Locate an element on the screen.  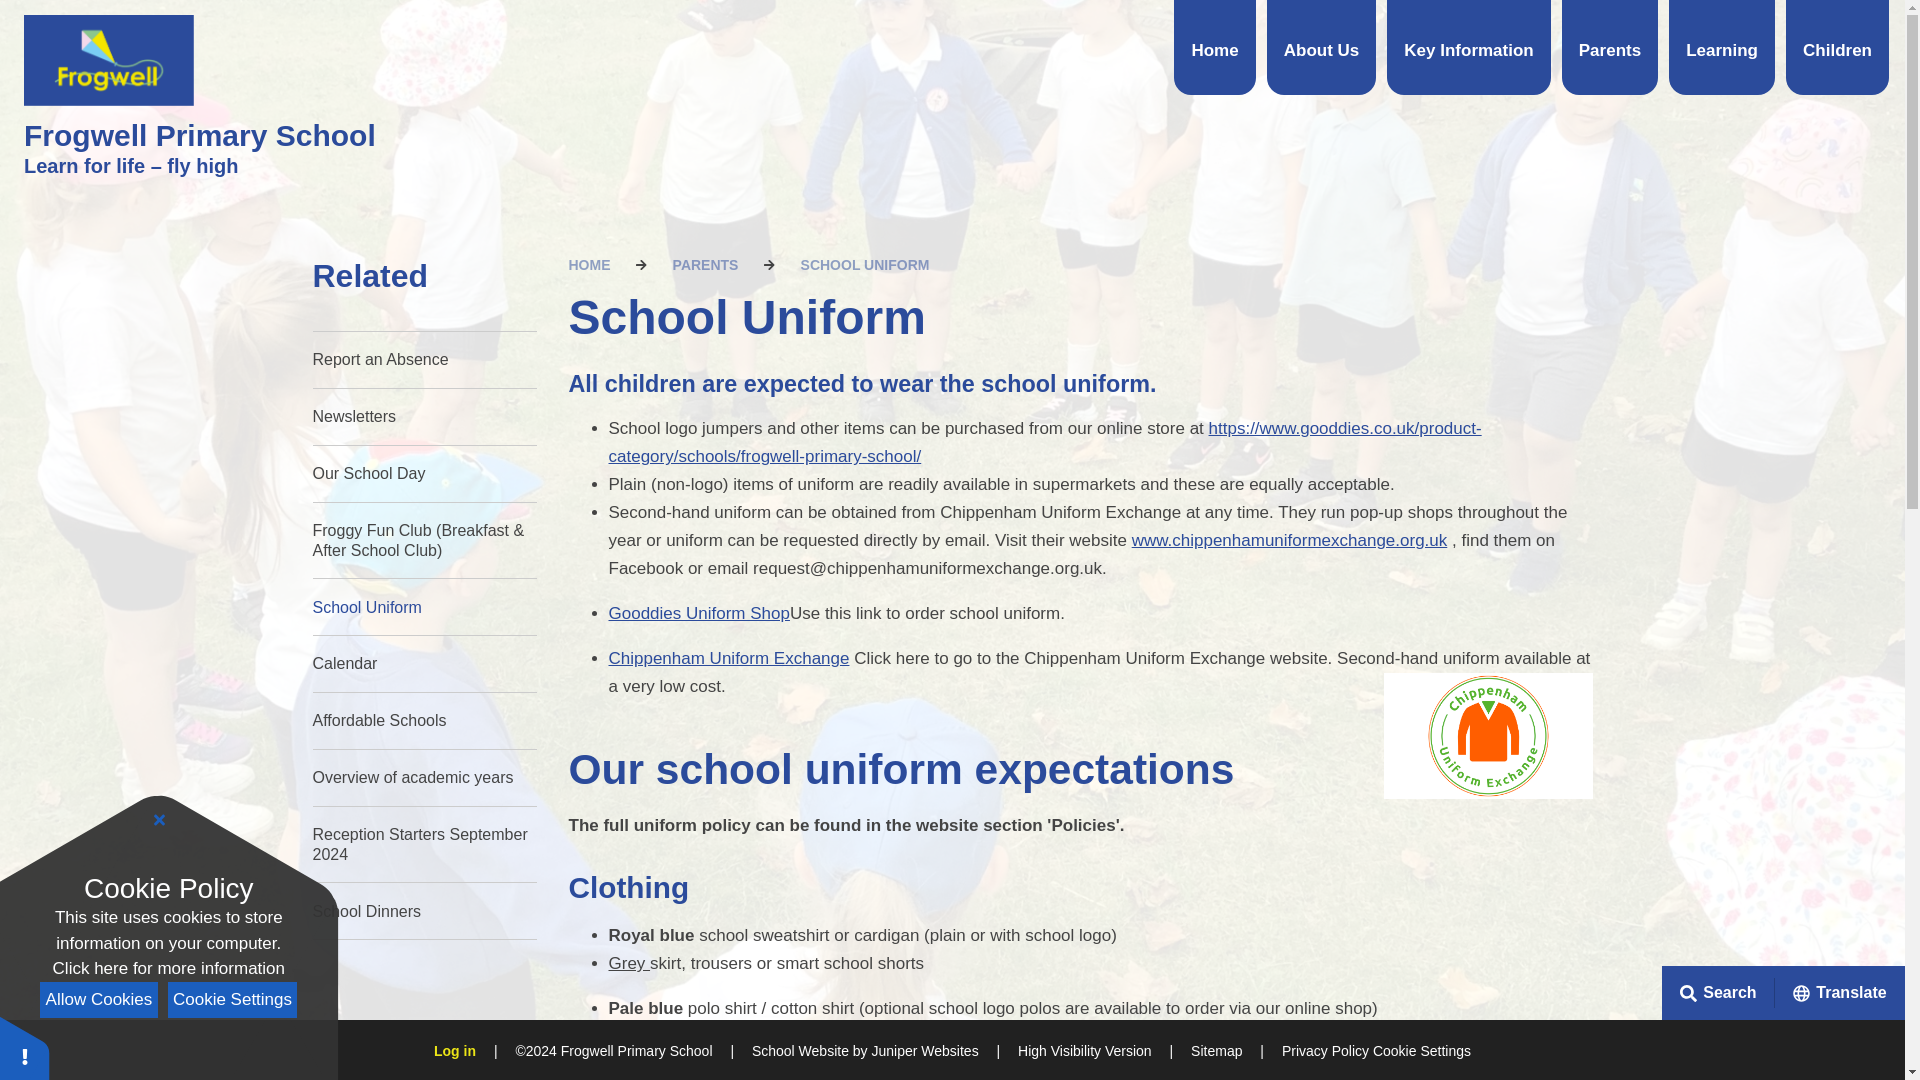
Allow Cookies is located at coordinates (98, 1000).